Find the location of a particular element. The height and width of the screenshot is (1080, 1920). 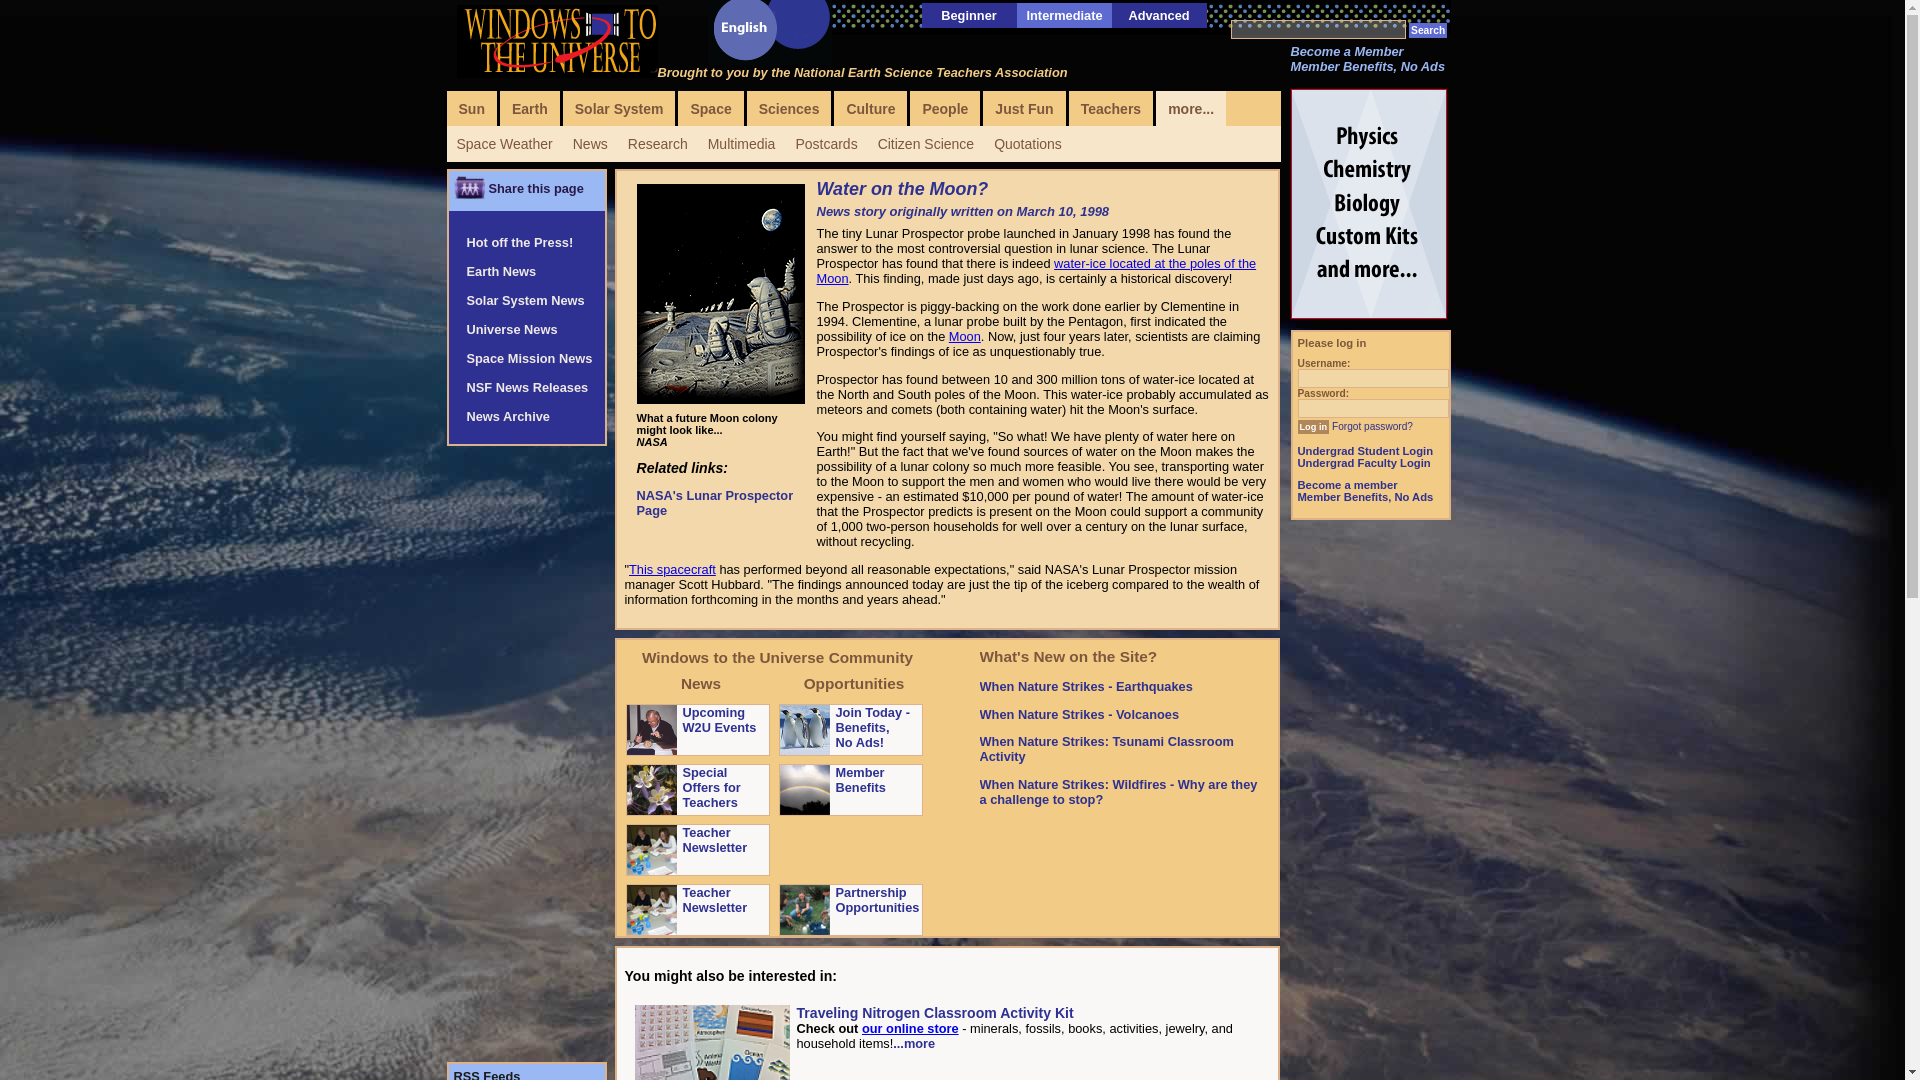

Become a Member is located at coordinates (1346, 52).